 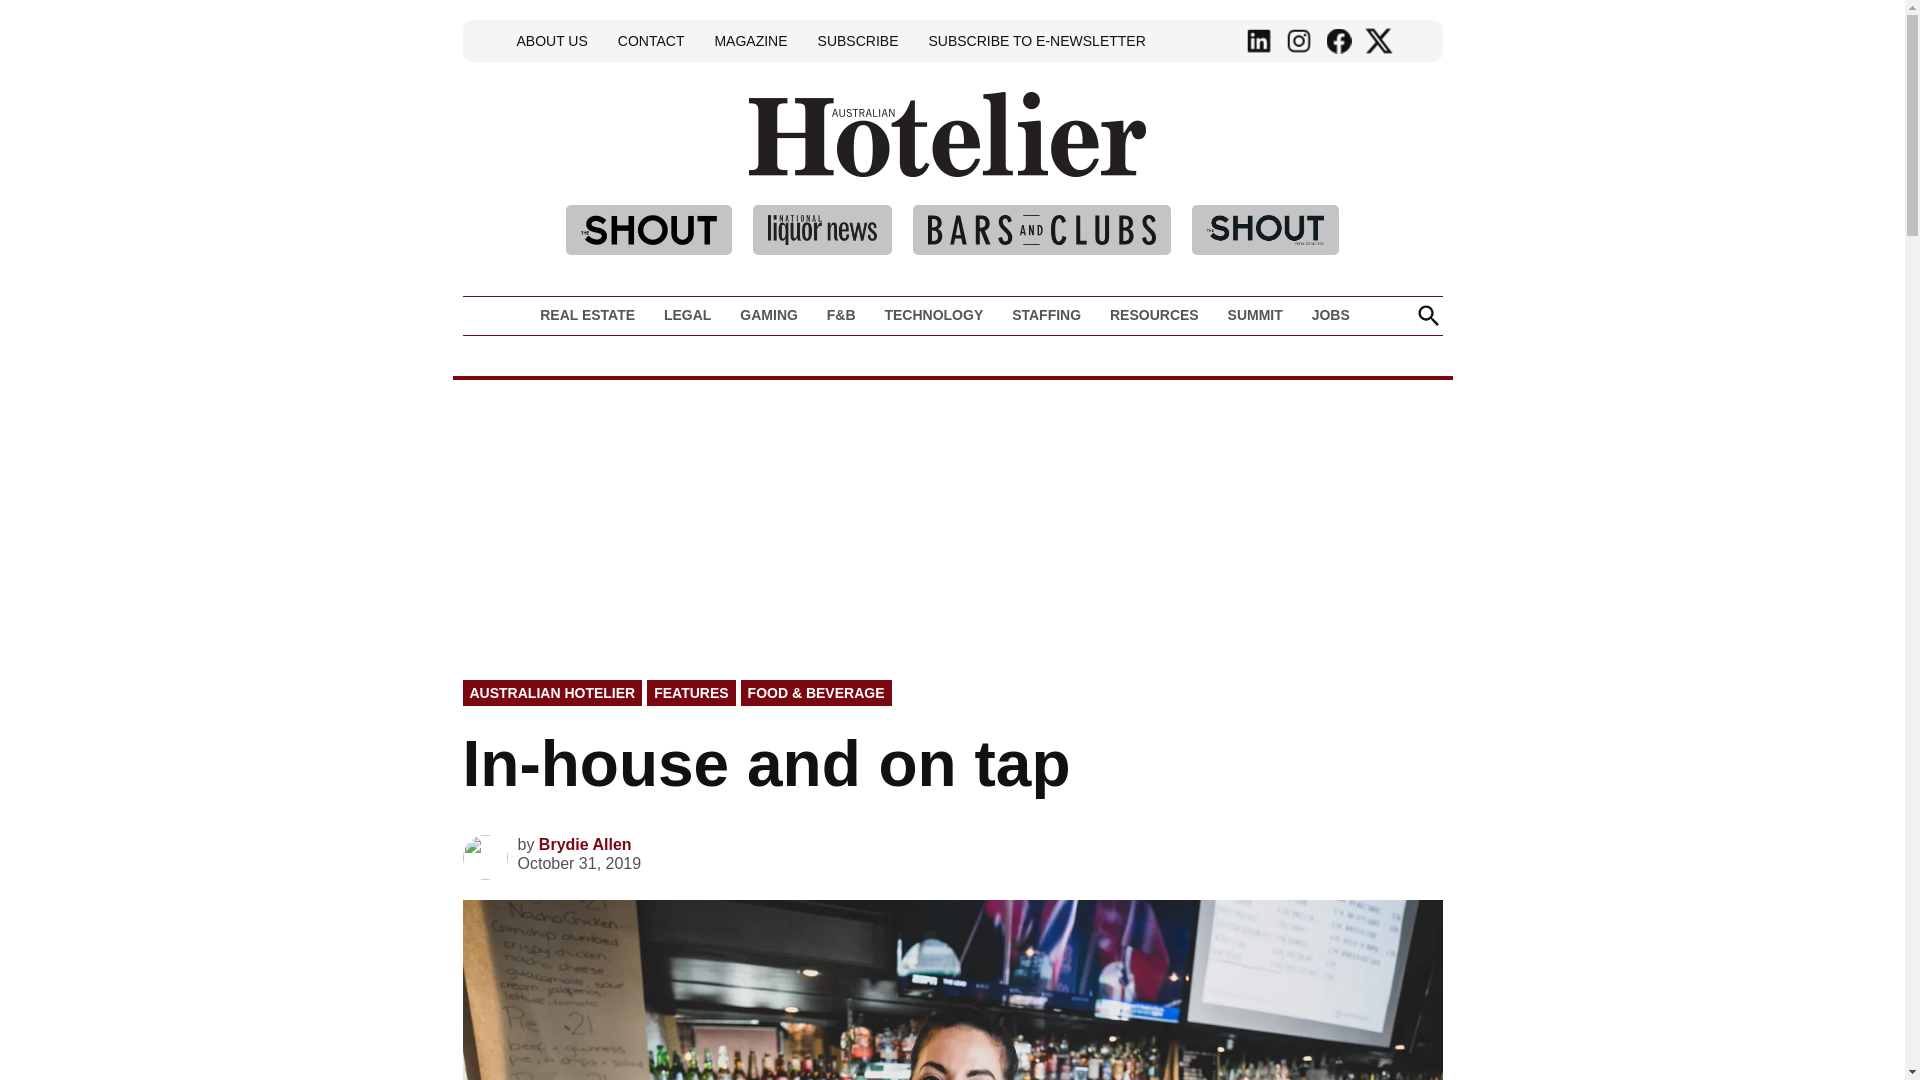 What do you see at coordinates (1036, 40) in the screenshot?
I see `SUBSCRIBE TO E-NEWSLETTER` at bounding box center [1036, 40].